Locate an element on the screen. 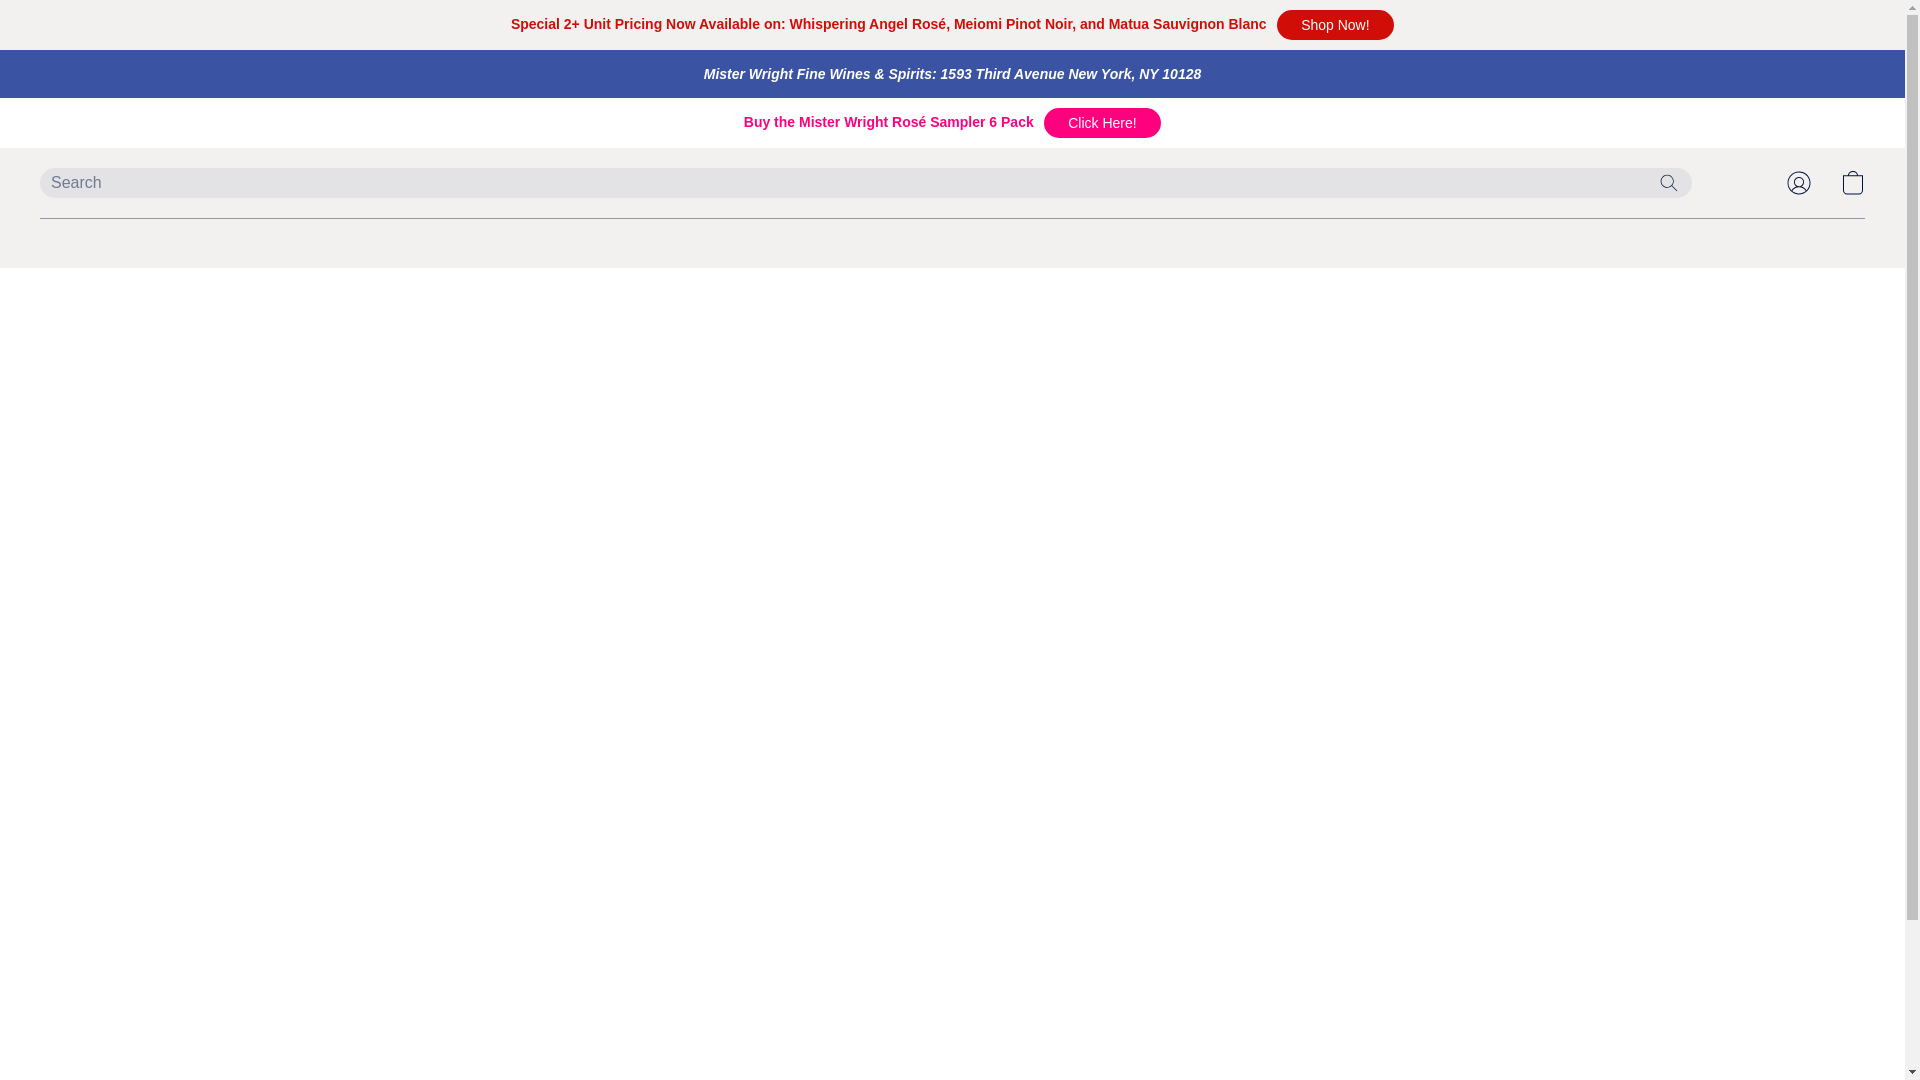 The image size is (1920, 1080). Shop Now! is located at coordinates (1334, 24).